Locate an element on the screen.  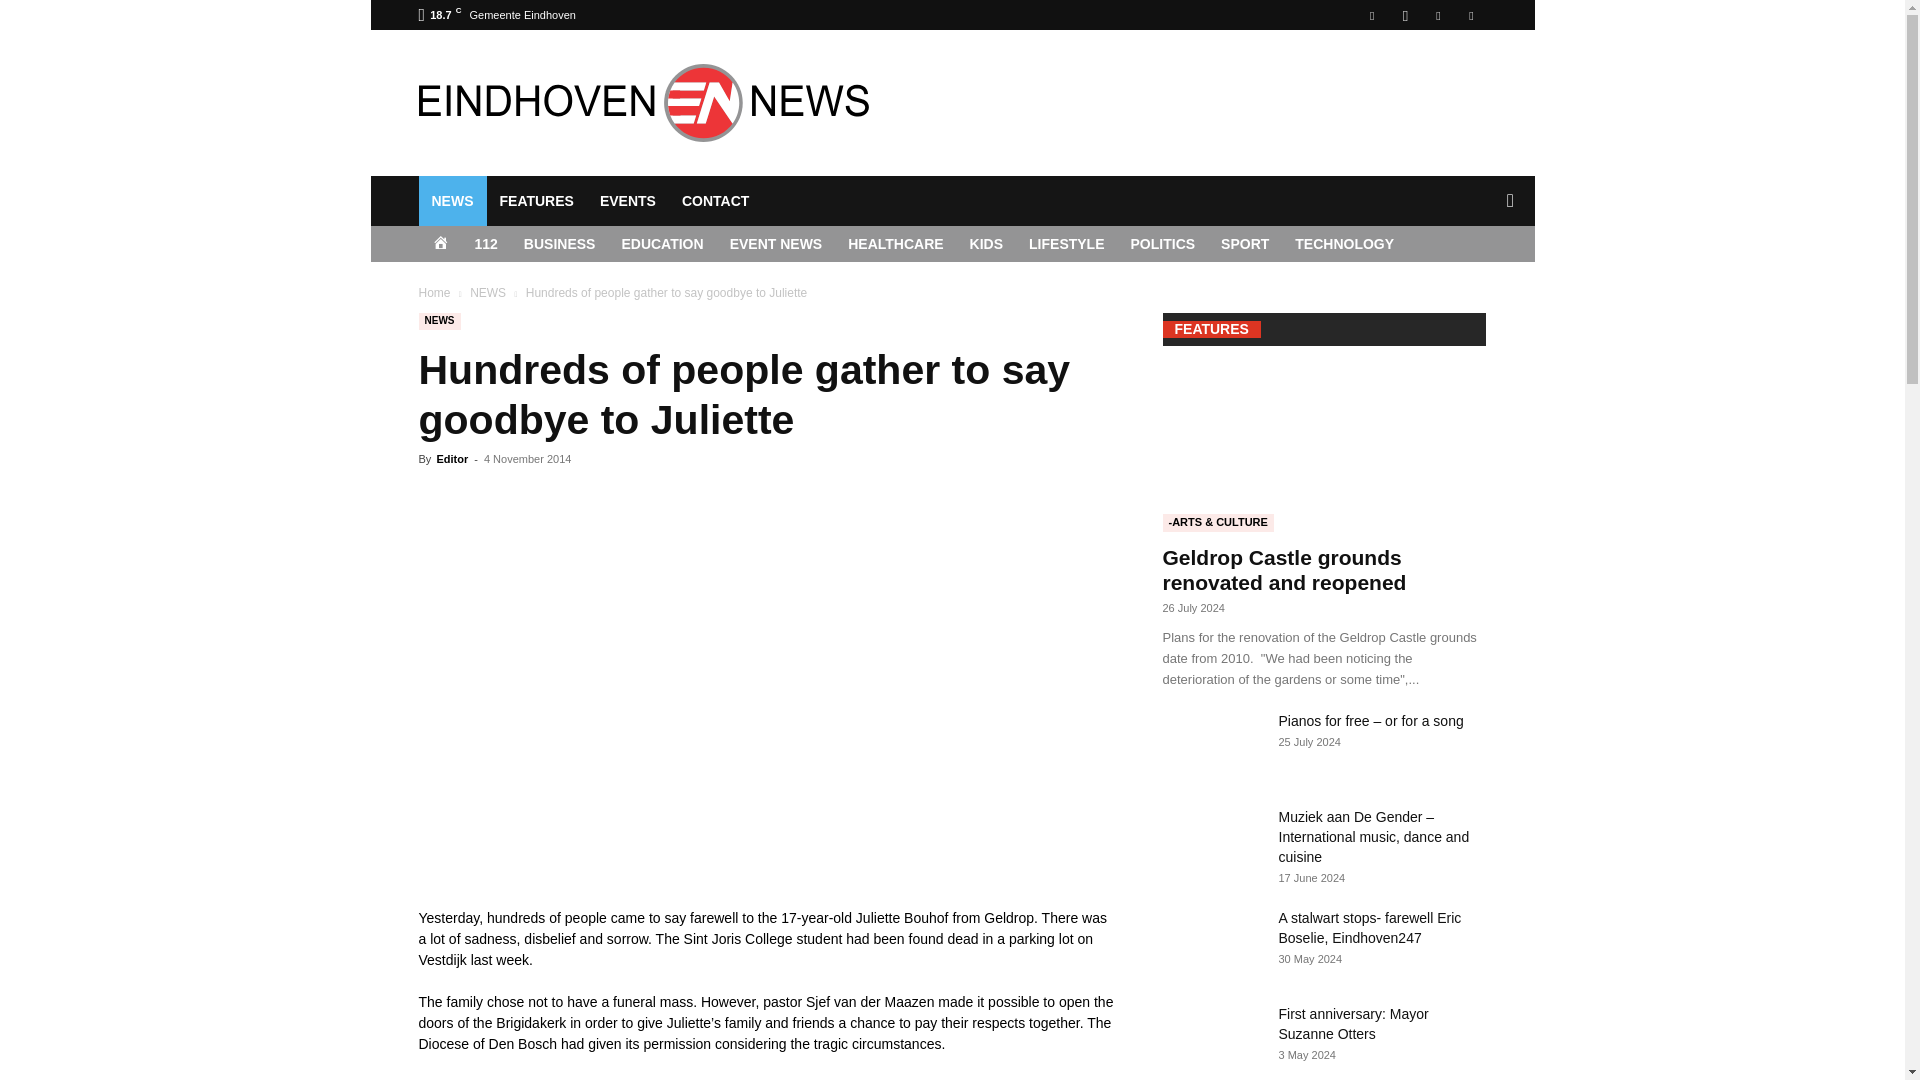
112 is located at coordinates (486, 244).